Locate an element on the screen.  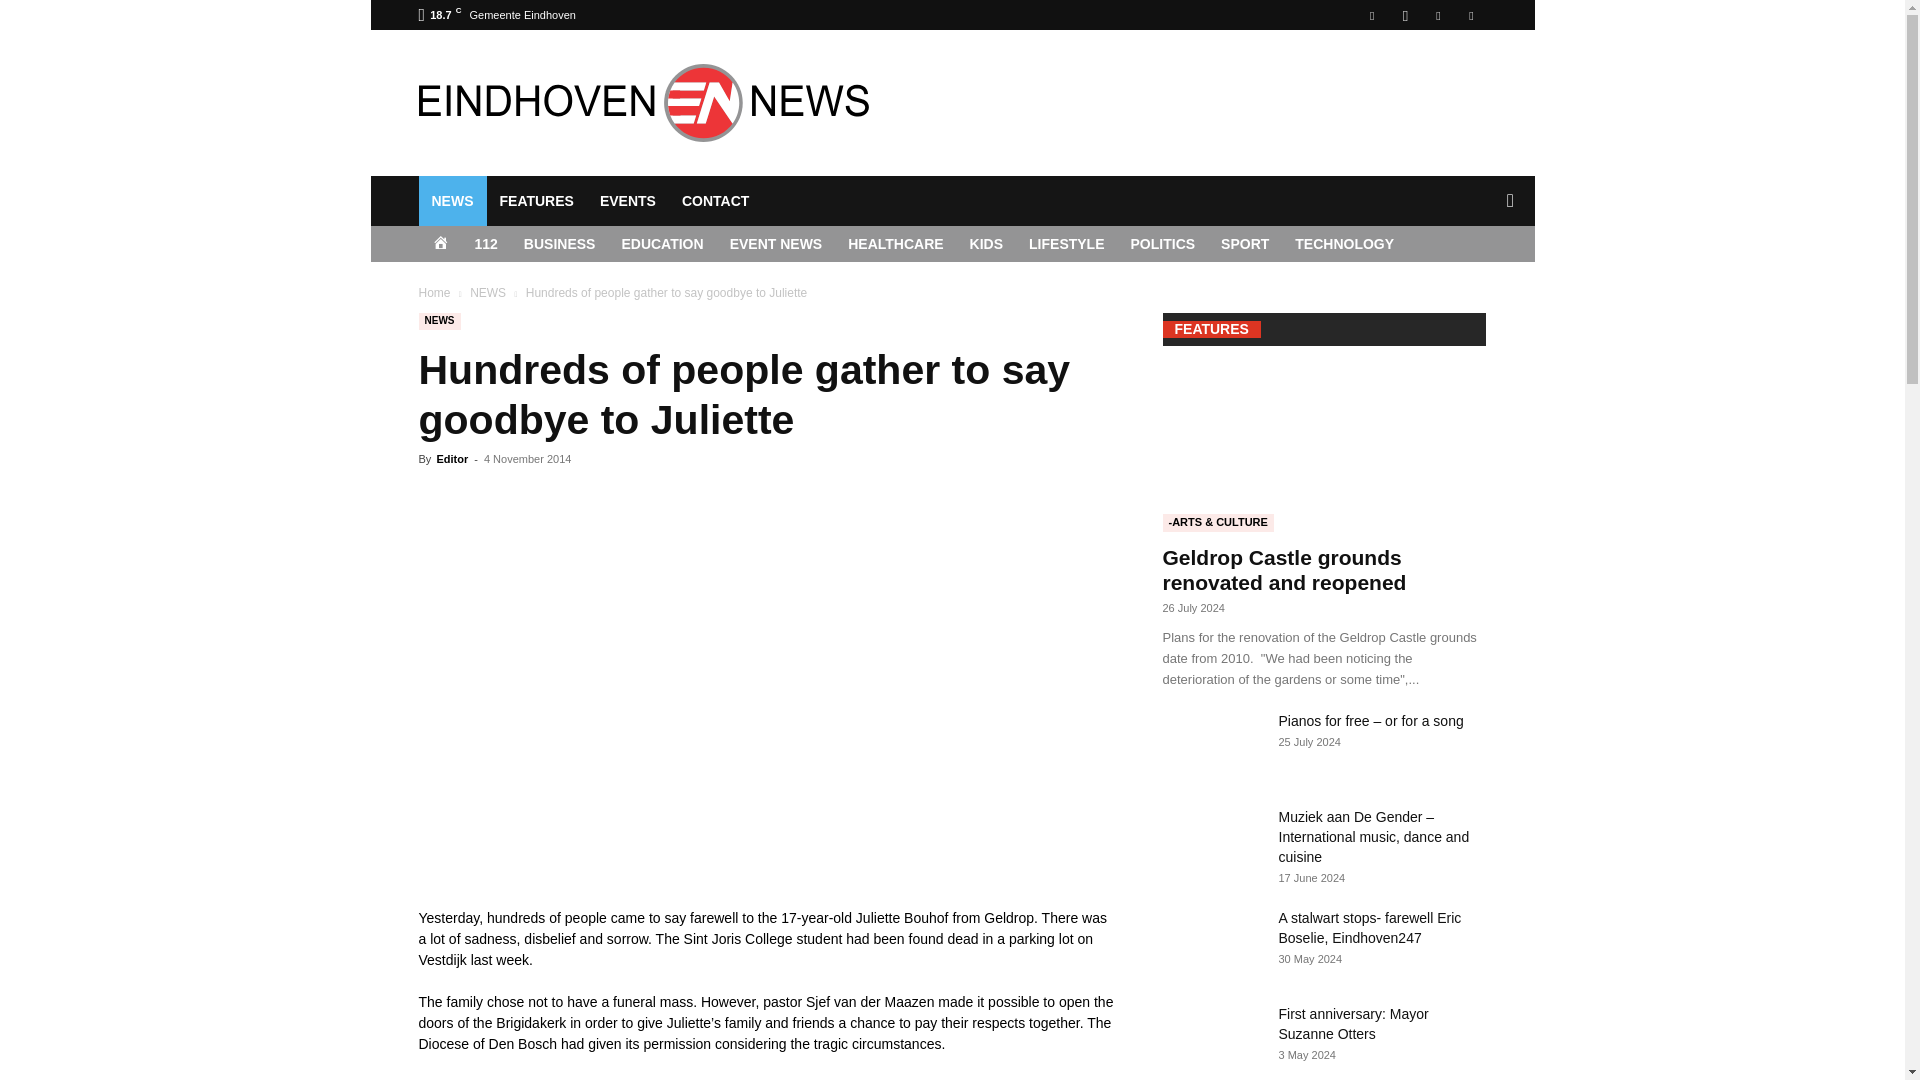
112 is located at coordinates (486, 244).